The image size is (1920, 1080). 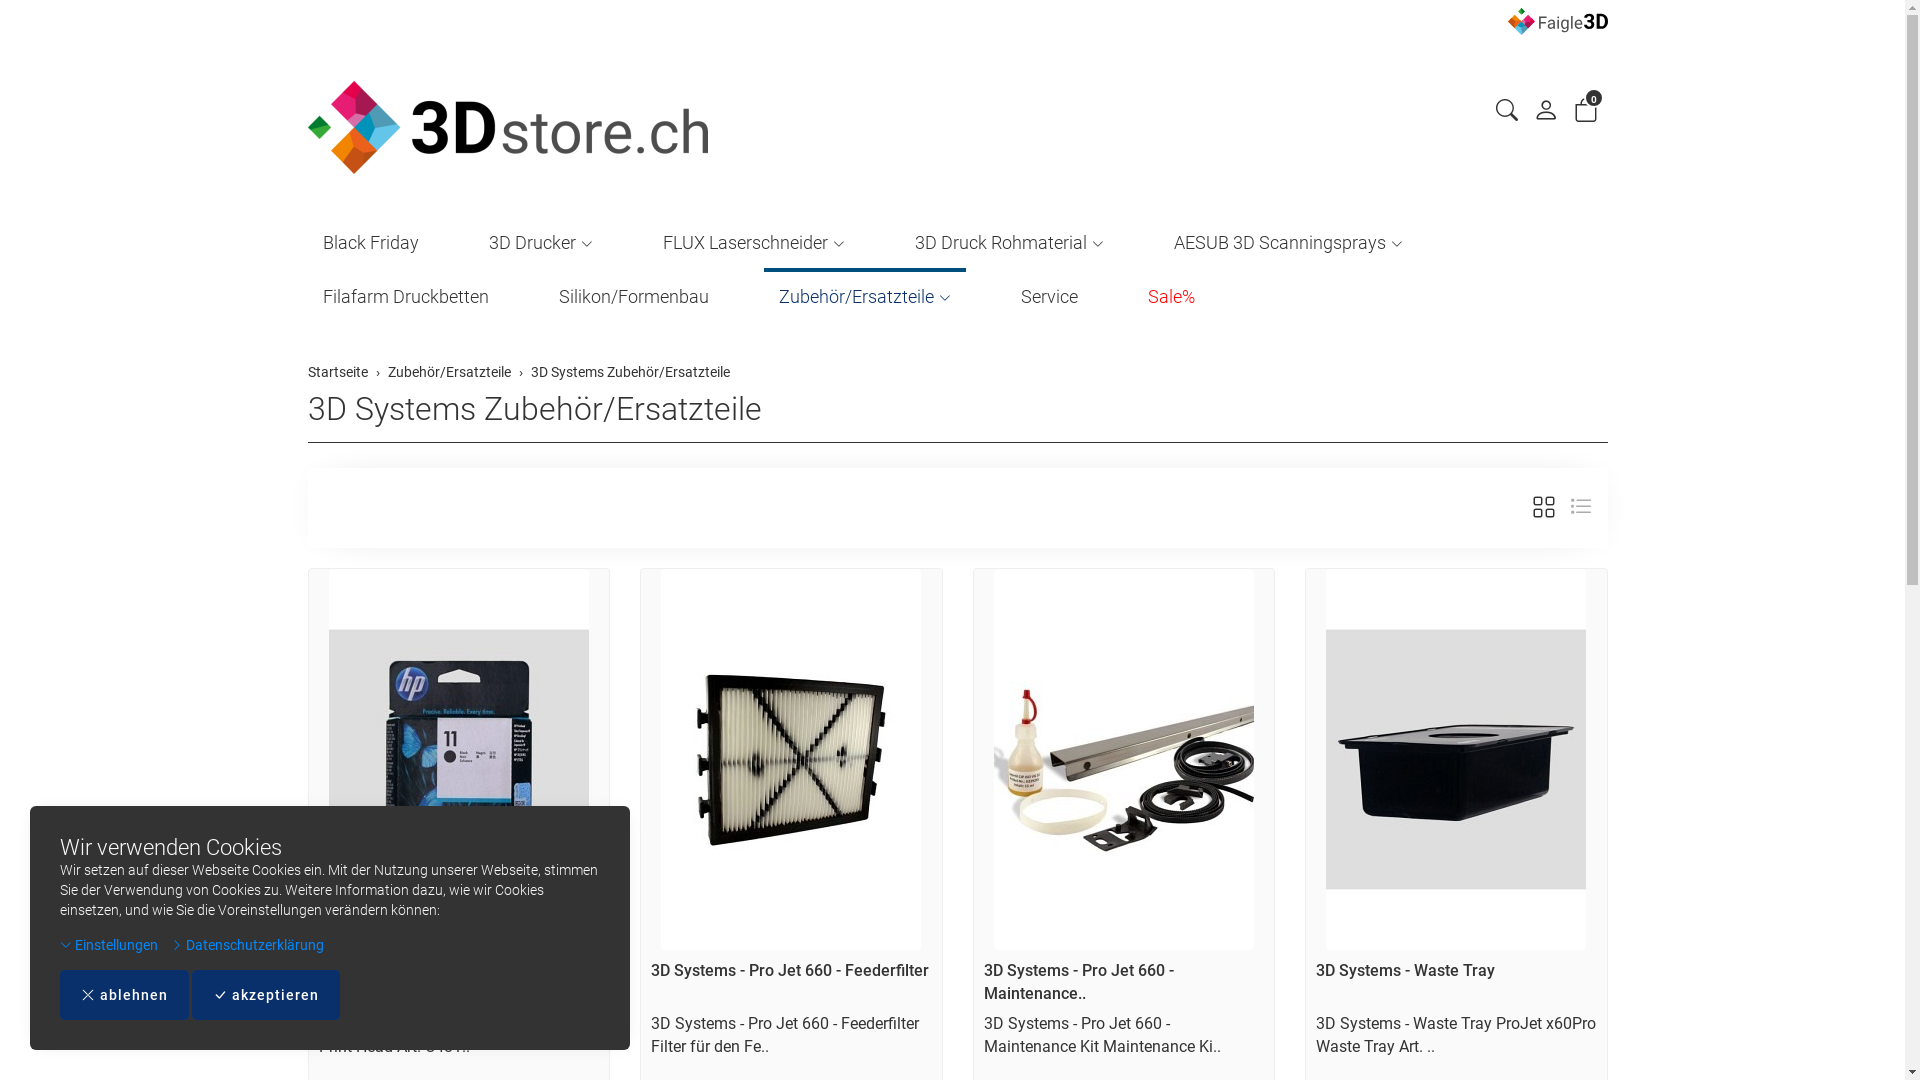 I want to click on 3D Druck Rohmaterial, so click(x=1010, y=241).